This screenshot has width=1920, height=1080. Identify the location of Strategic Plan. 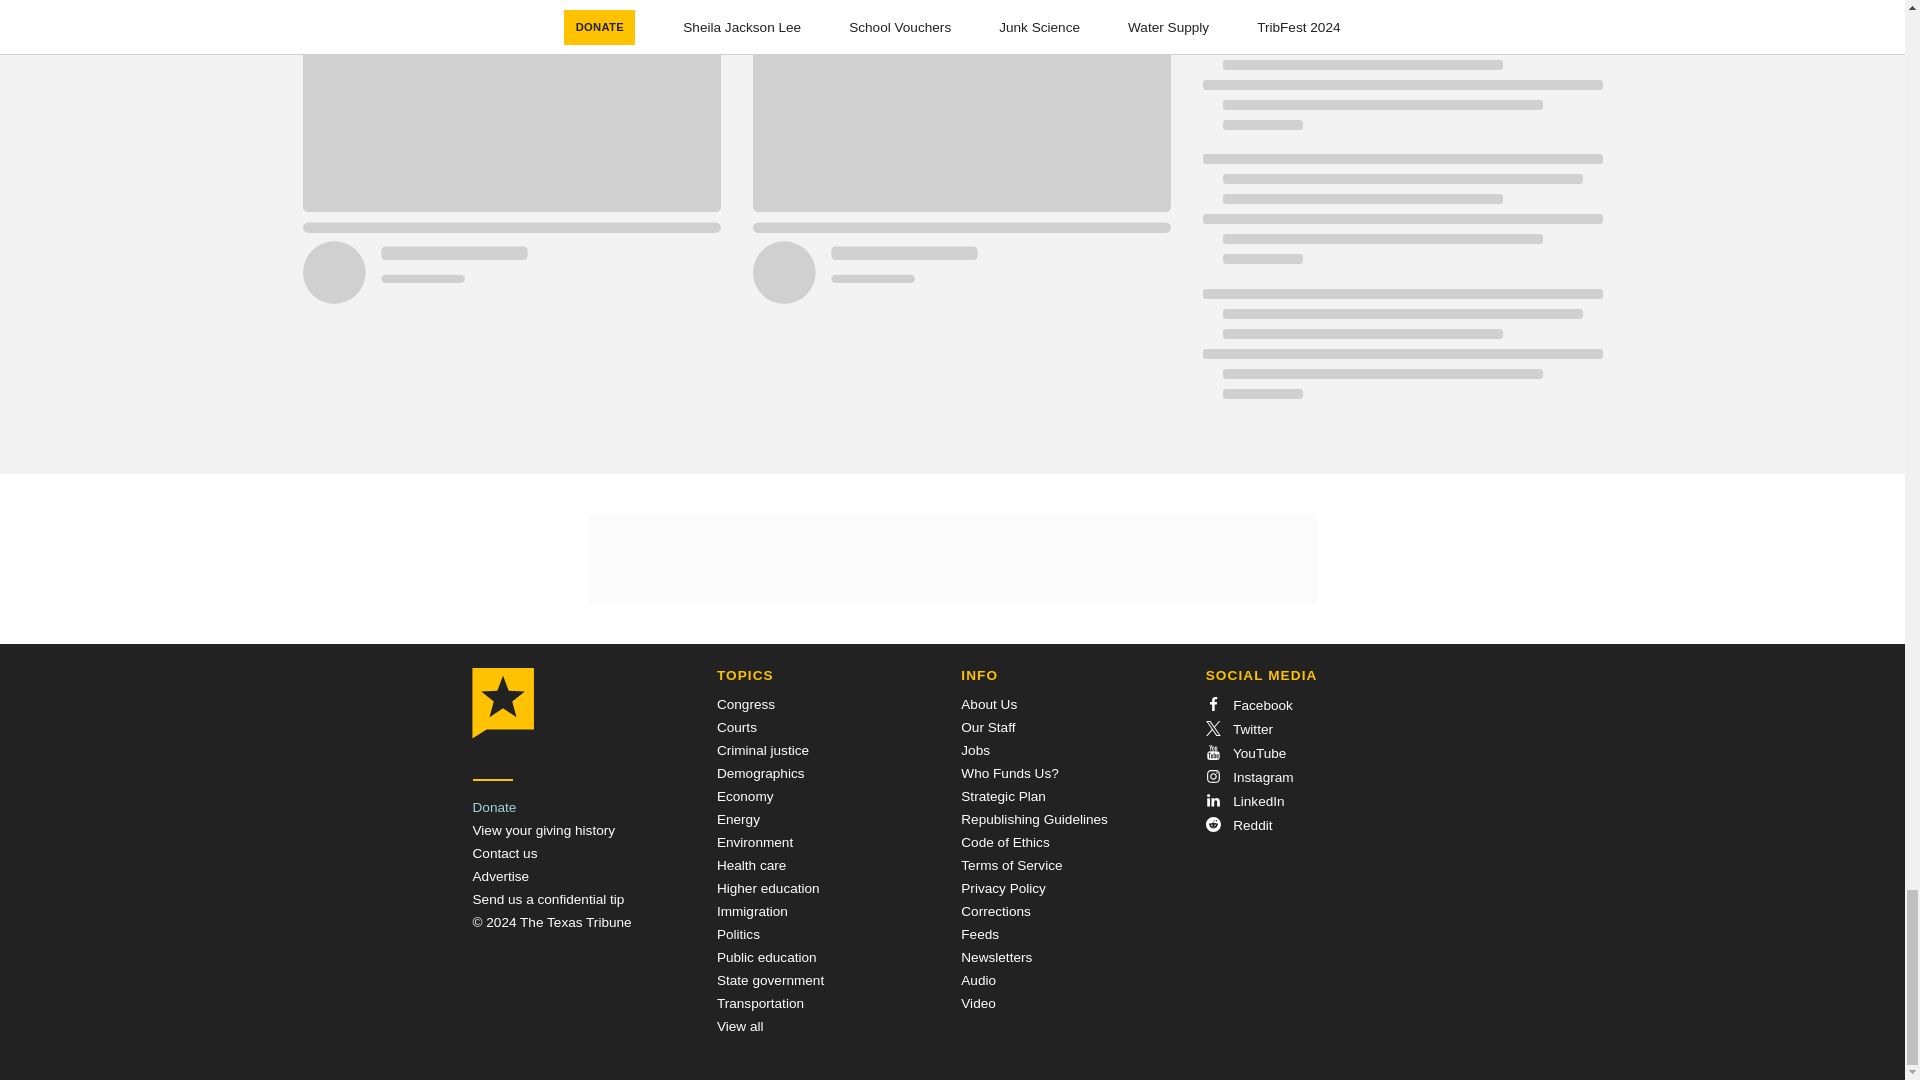
(1004, 796).